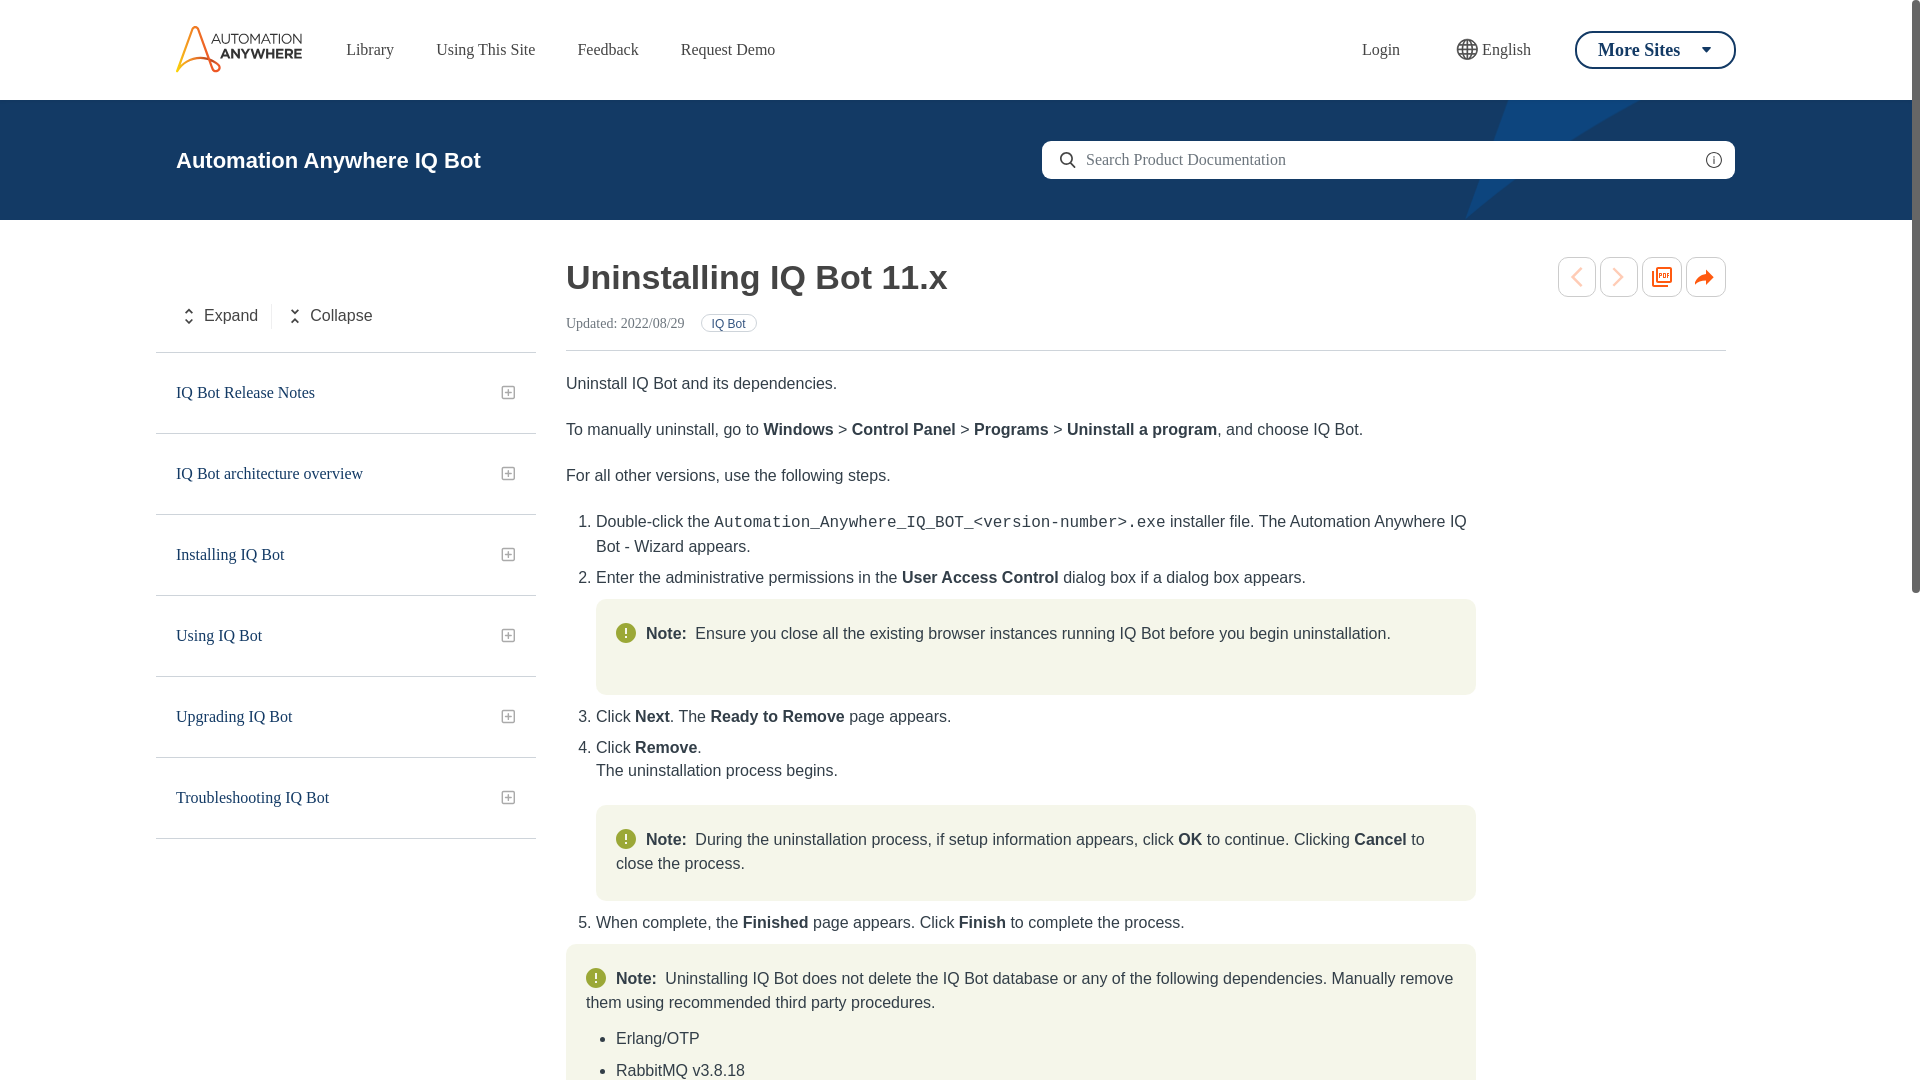 This screenshot has height=1080, width=1920. Describe the element at coordinates (728, 50) in the screenshot. I see `Request Demo` at that location.